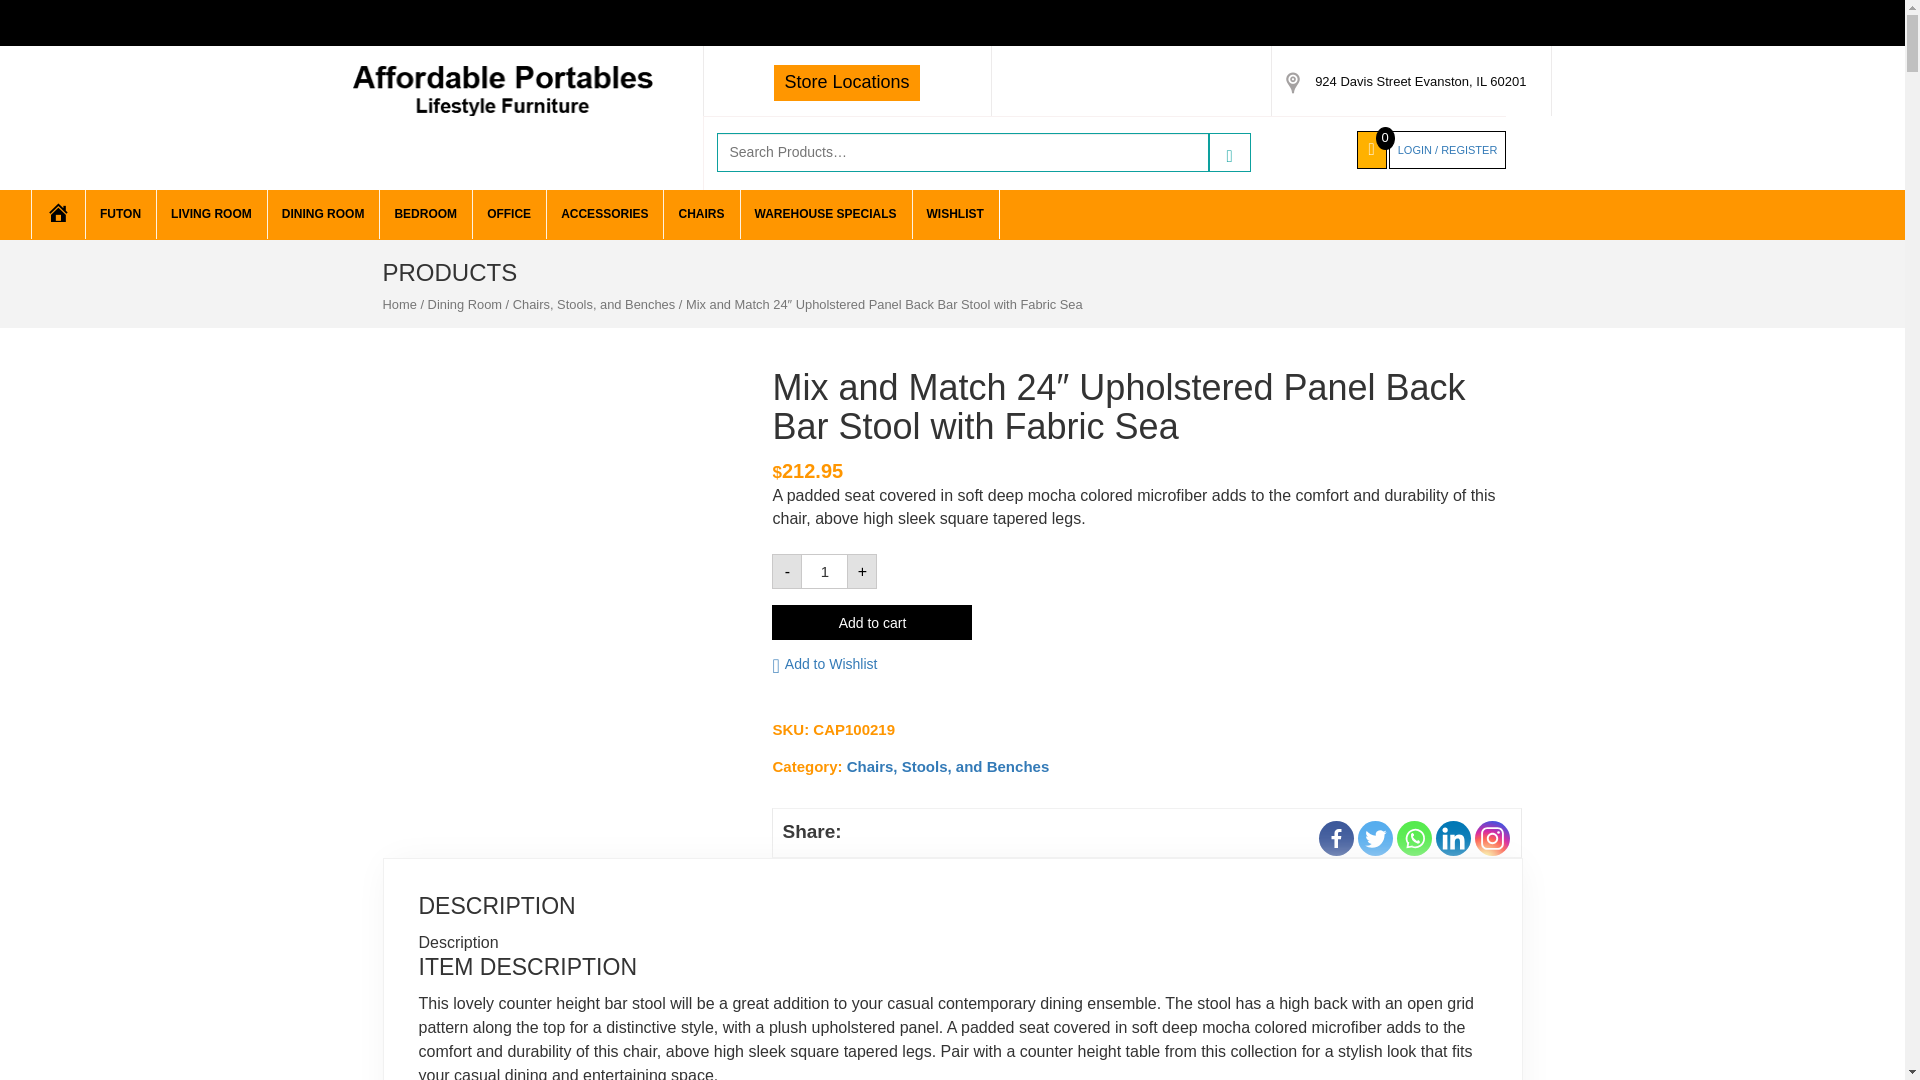  What do you see at coordinates (57, 214) in the screenshot?
I see `HOME` at bounding box center [57, 214].